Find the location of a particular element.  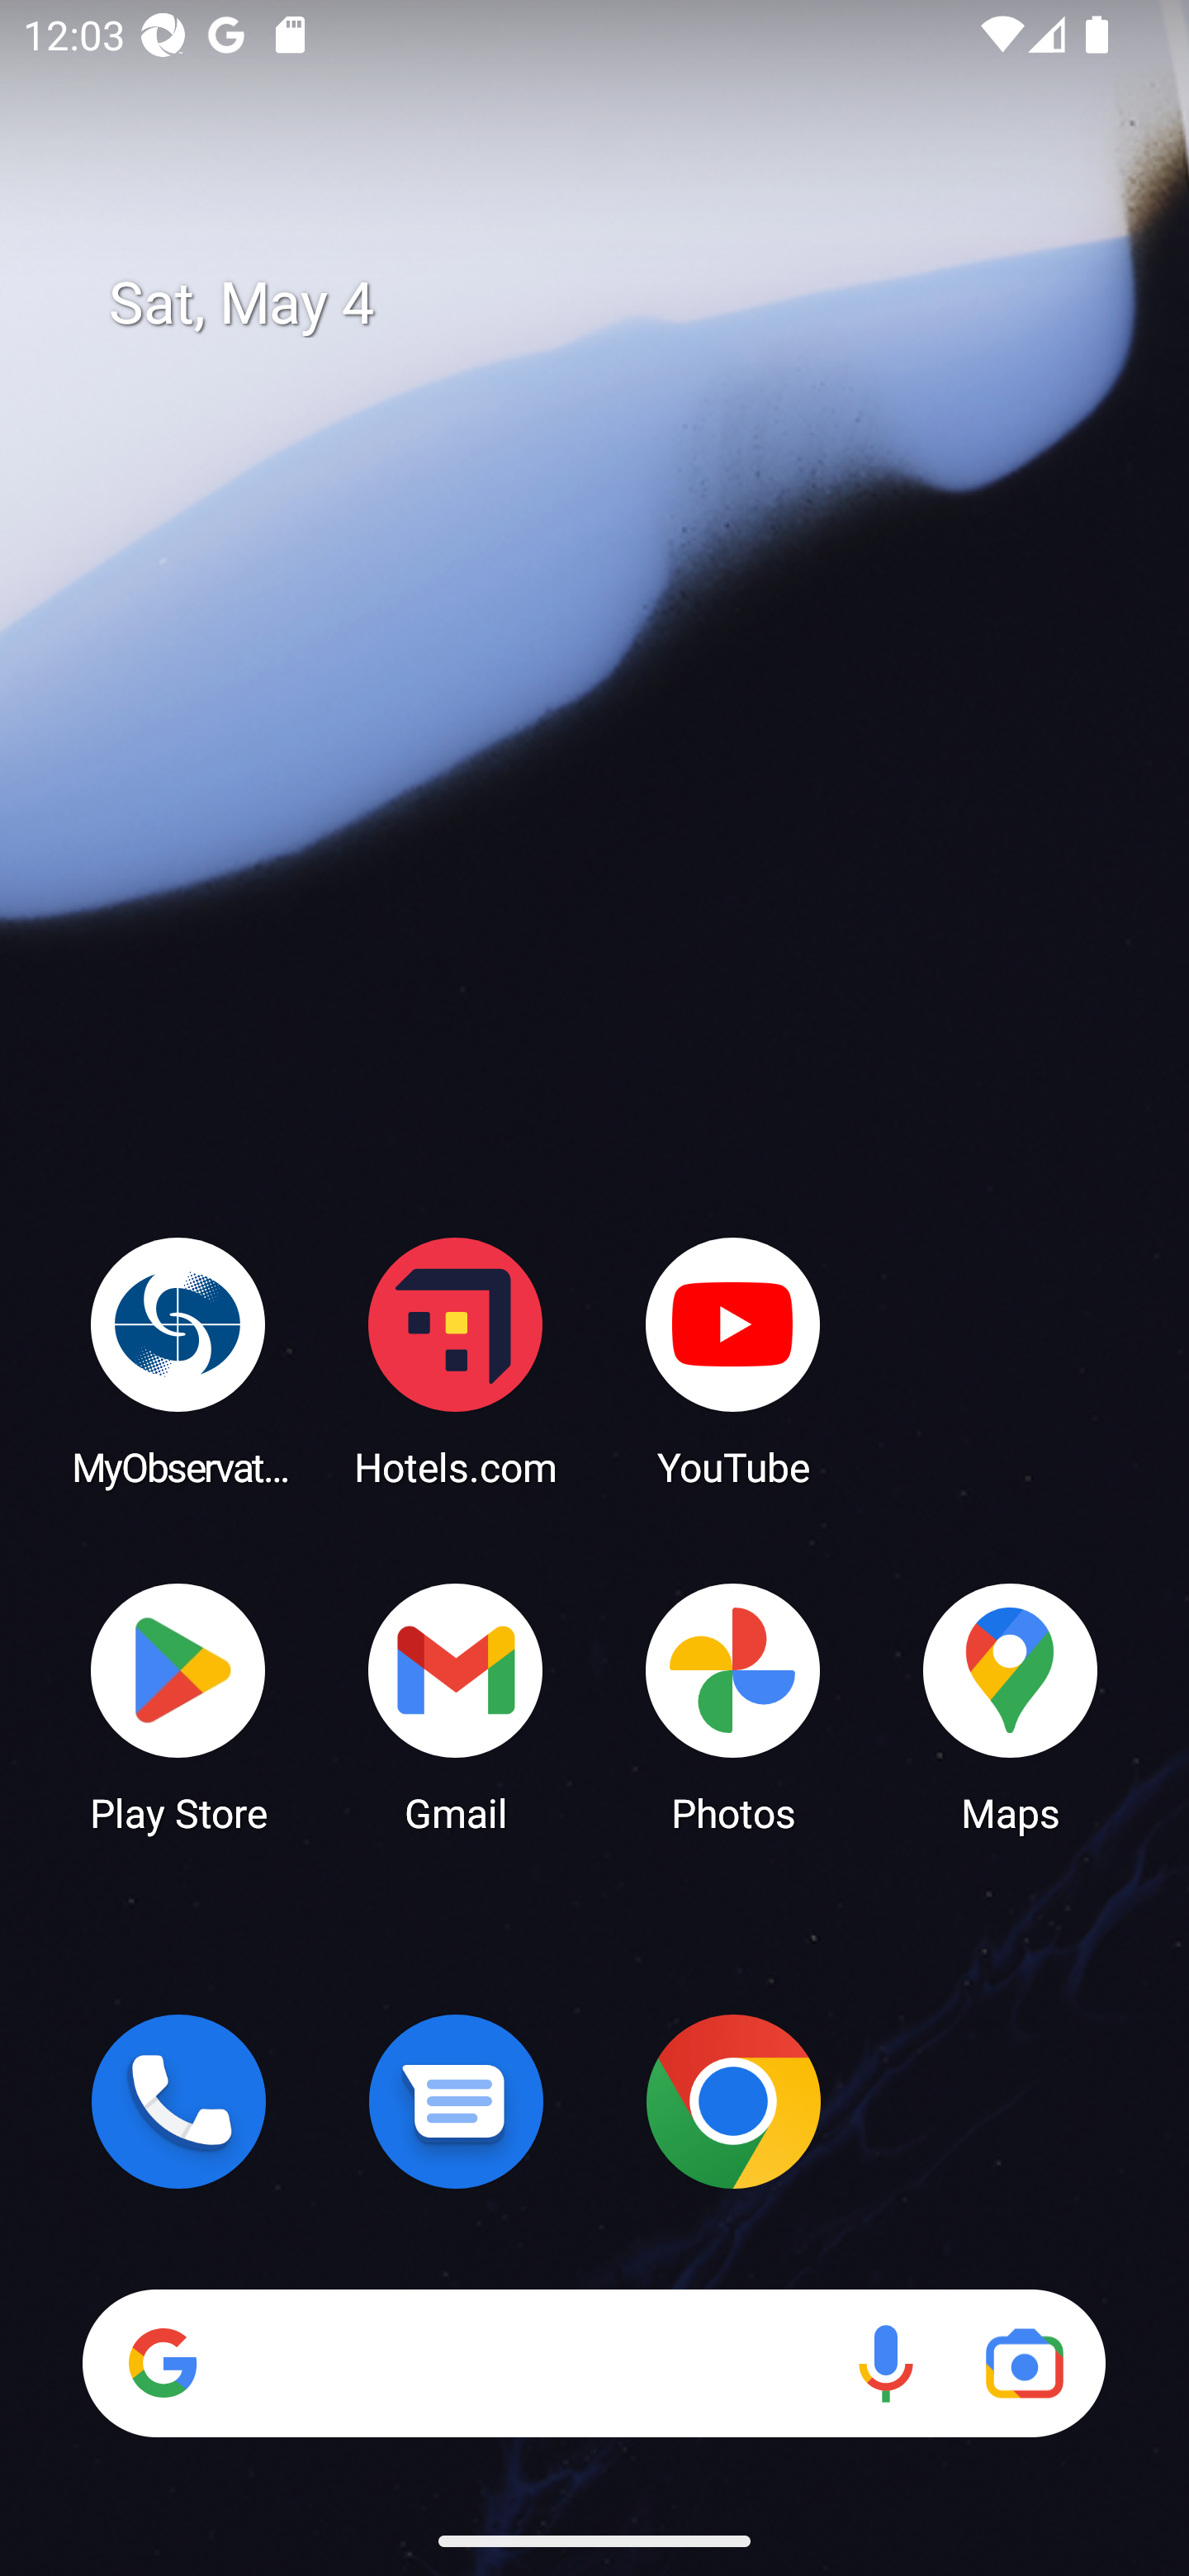

Google Lens is located at coordinates (1024, 2363).